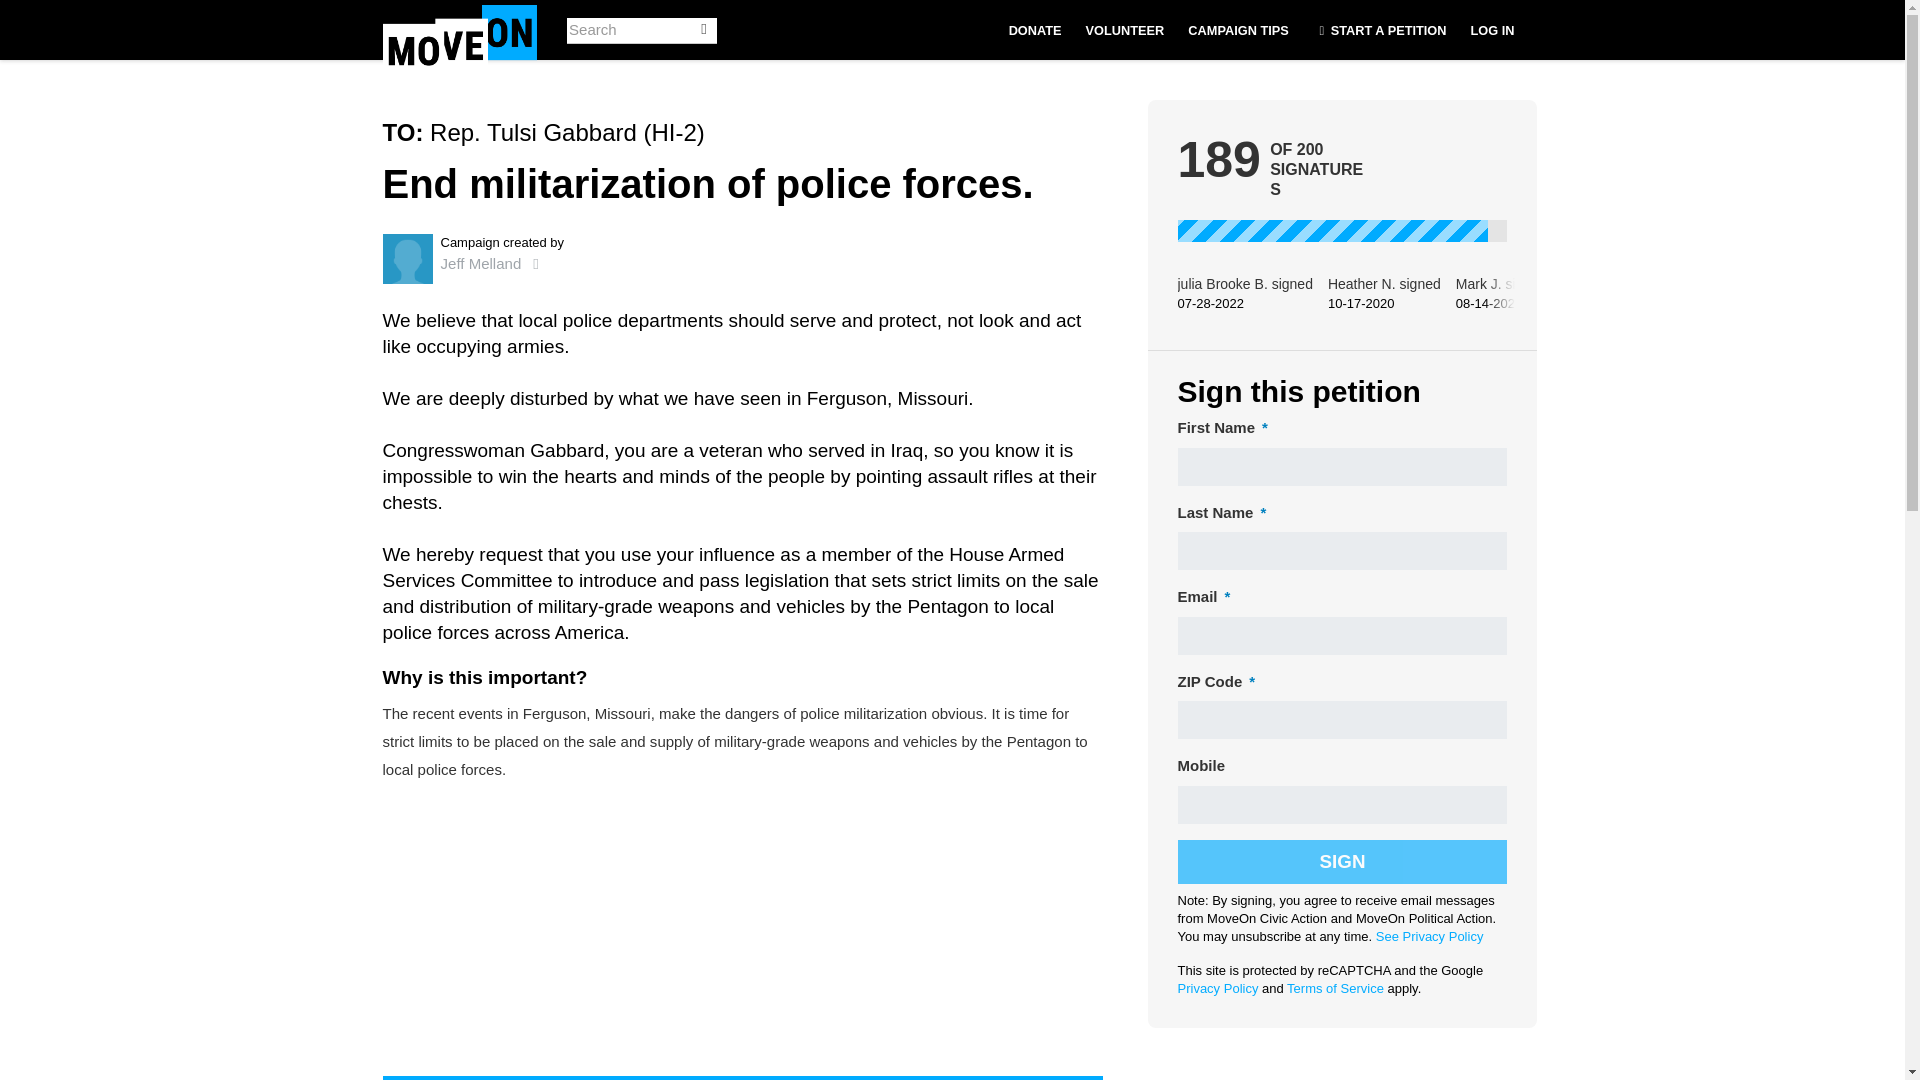  Describe the element at coordinates (1259, 513) in the screenshot. I see `required` at that location.